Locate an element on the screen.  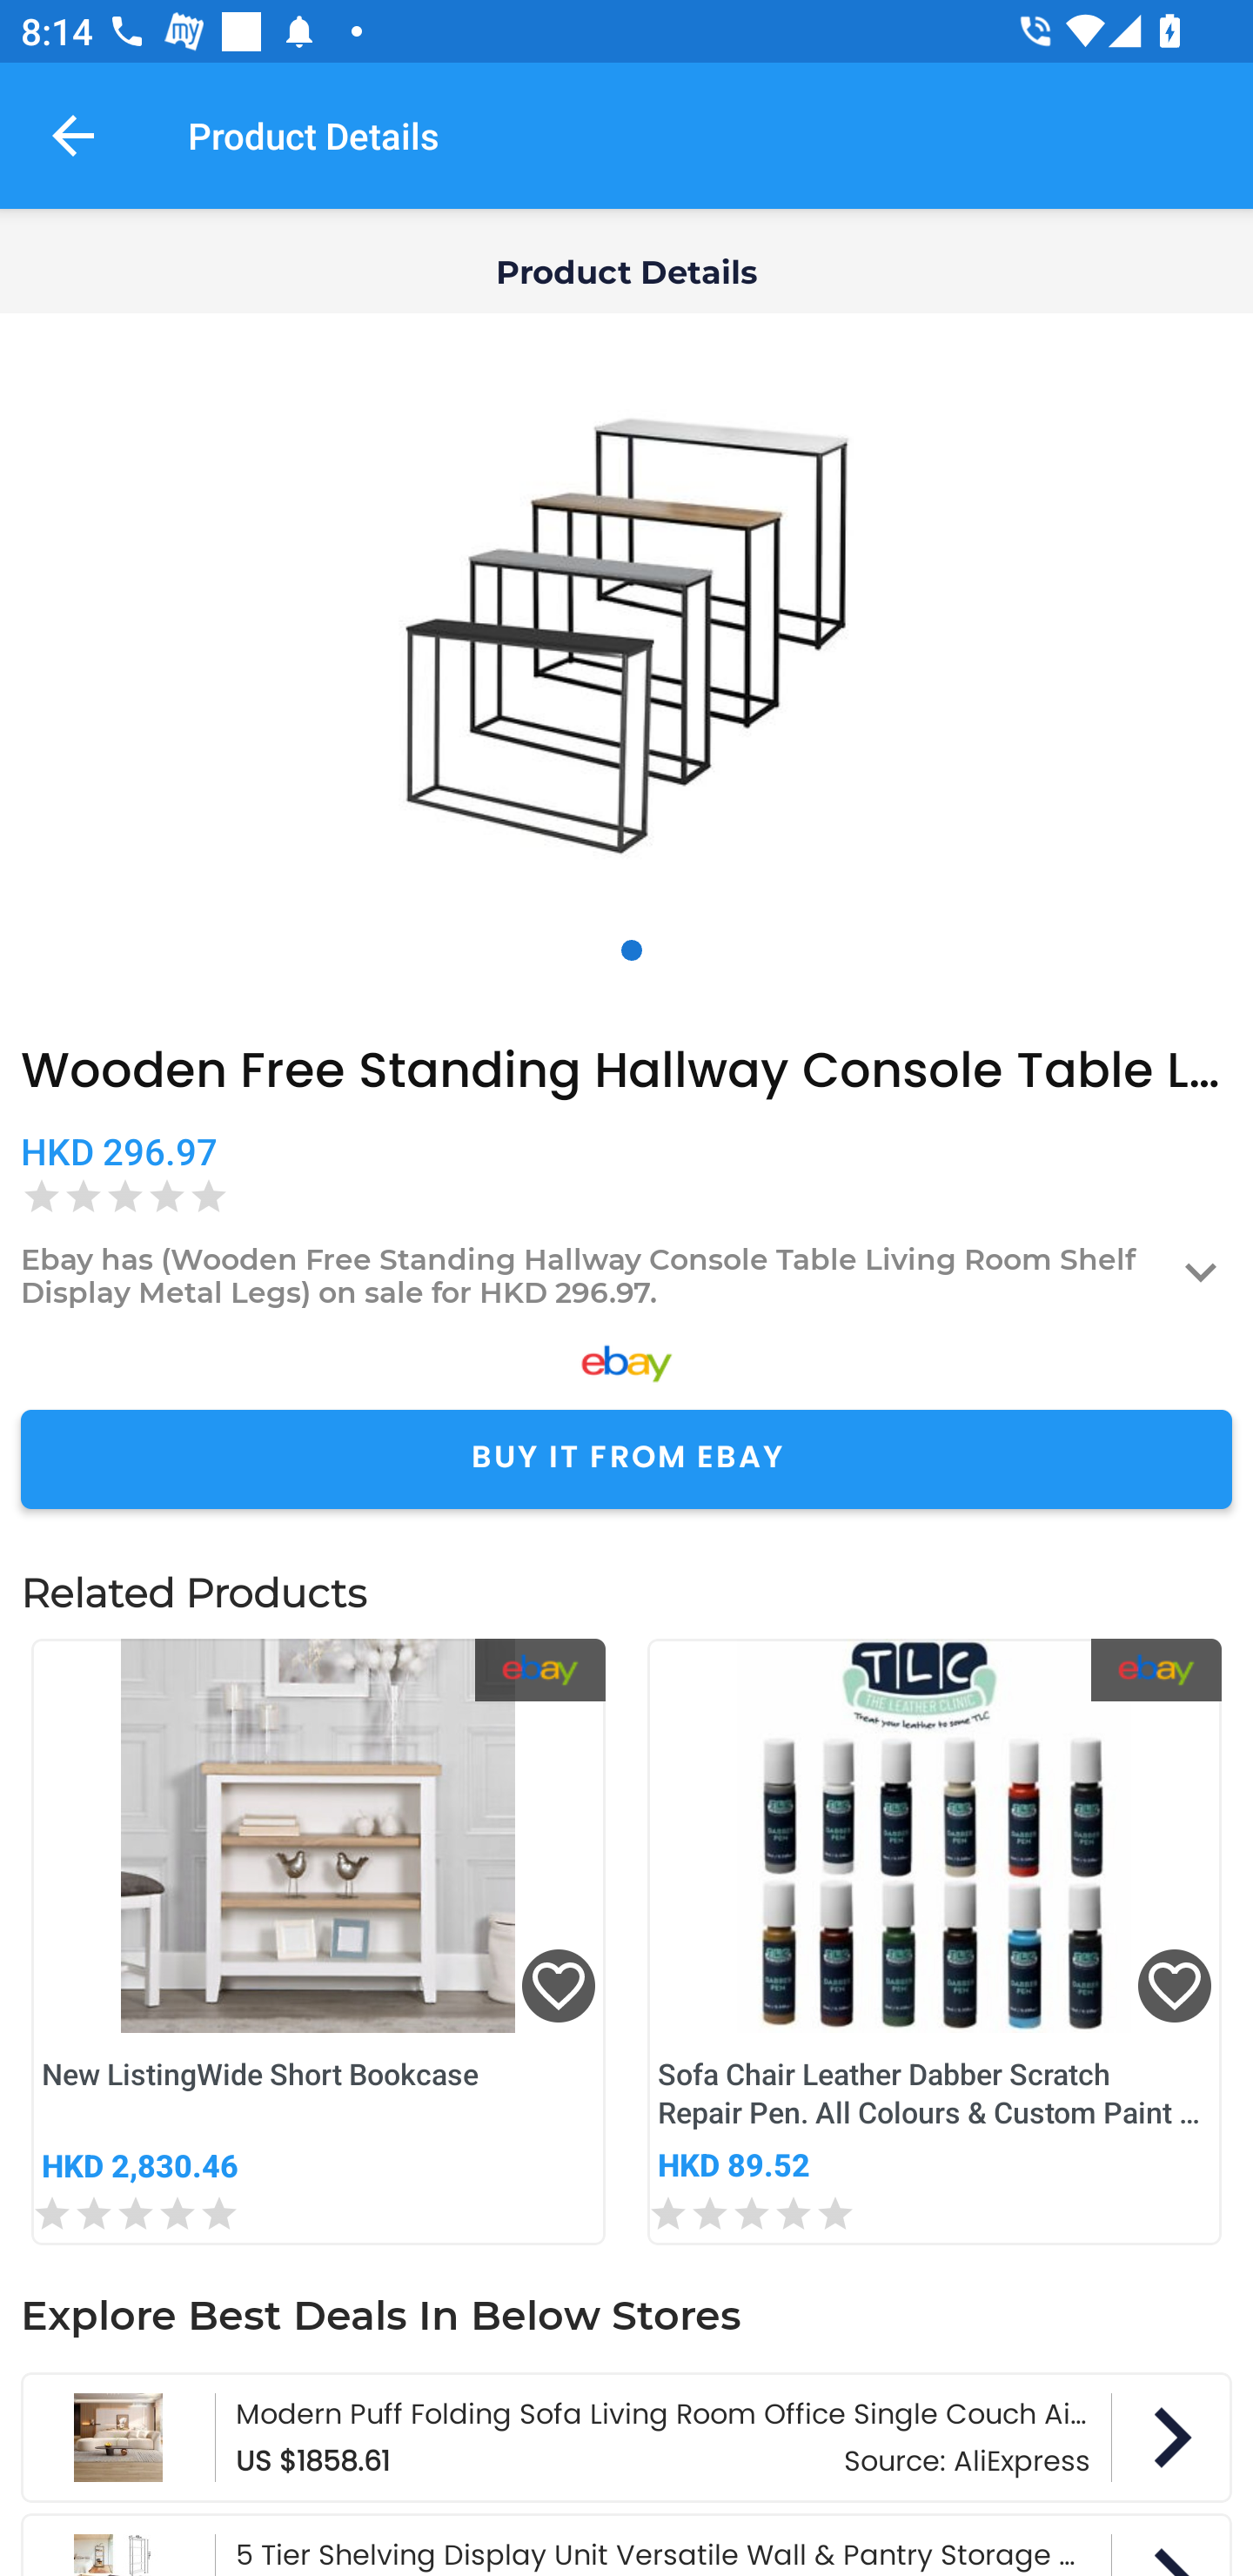
BUY IT FROM EBAY is located at coordinates (626, 1459).